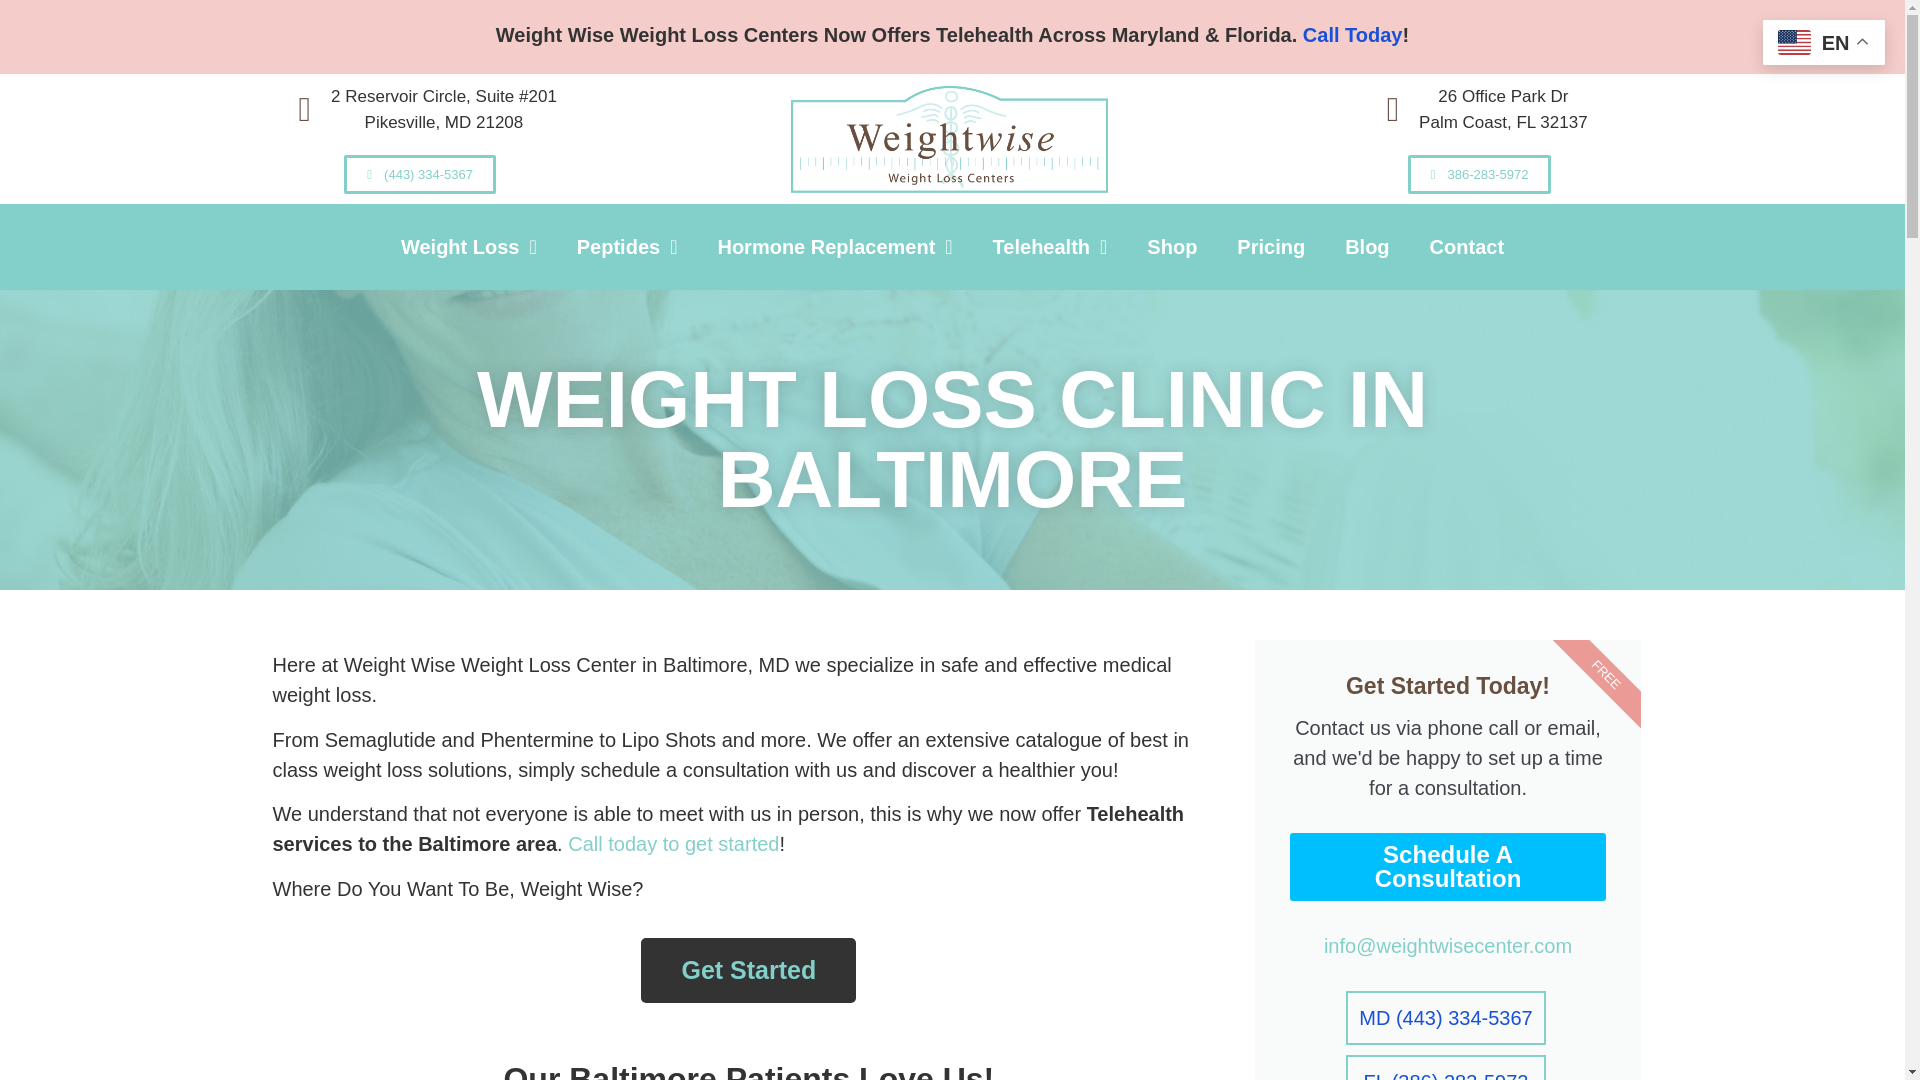 This screenshot has width=1920, height=1080. Describe the element at coordinates (1050, 246) in the screenshot. I see `Telehealth` at that location.